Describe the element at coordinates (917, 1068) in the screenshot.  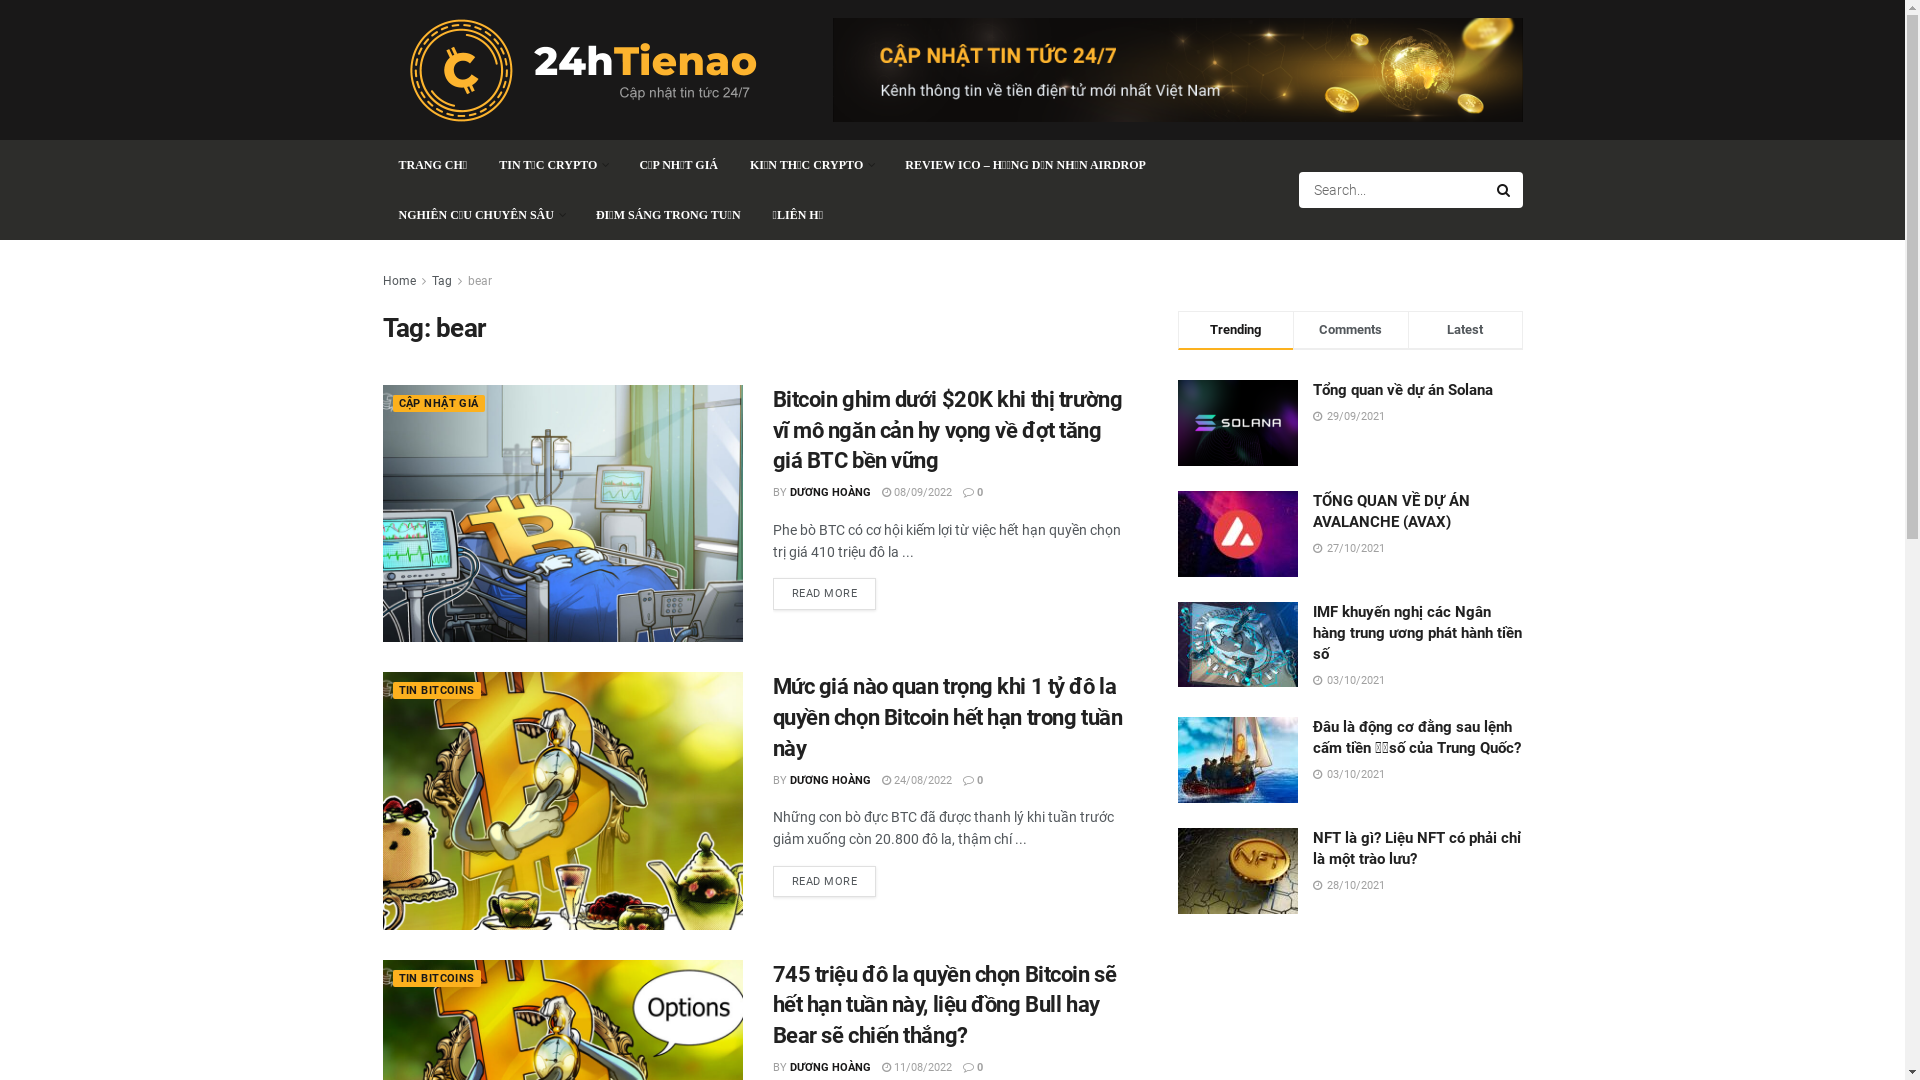
I see `11/08/2022` at that location.